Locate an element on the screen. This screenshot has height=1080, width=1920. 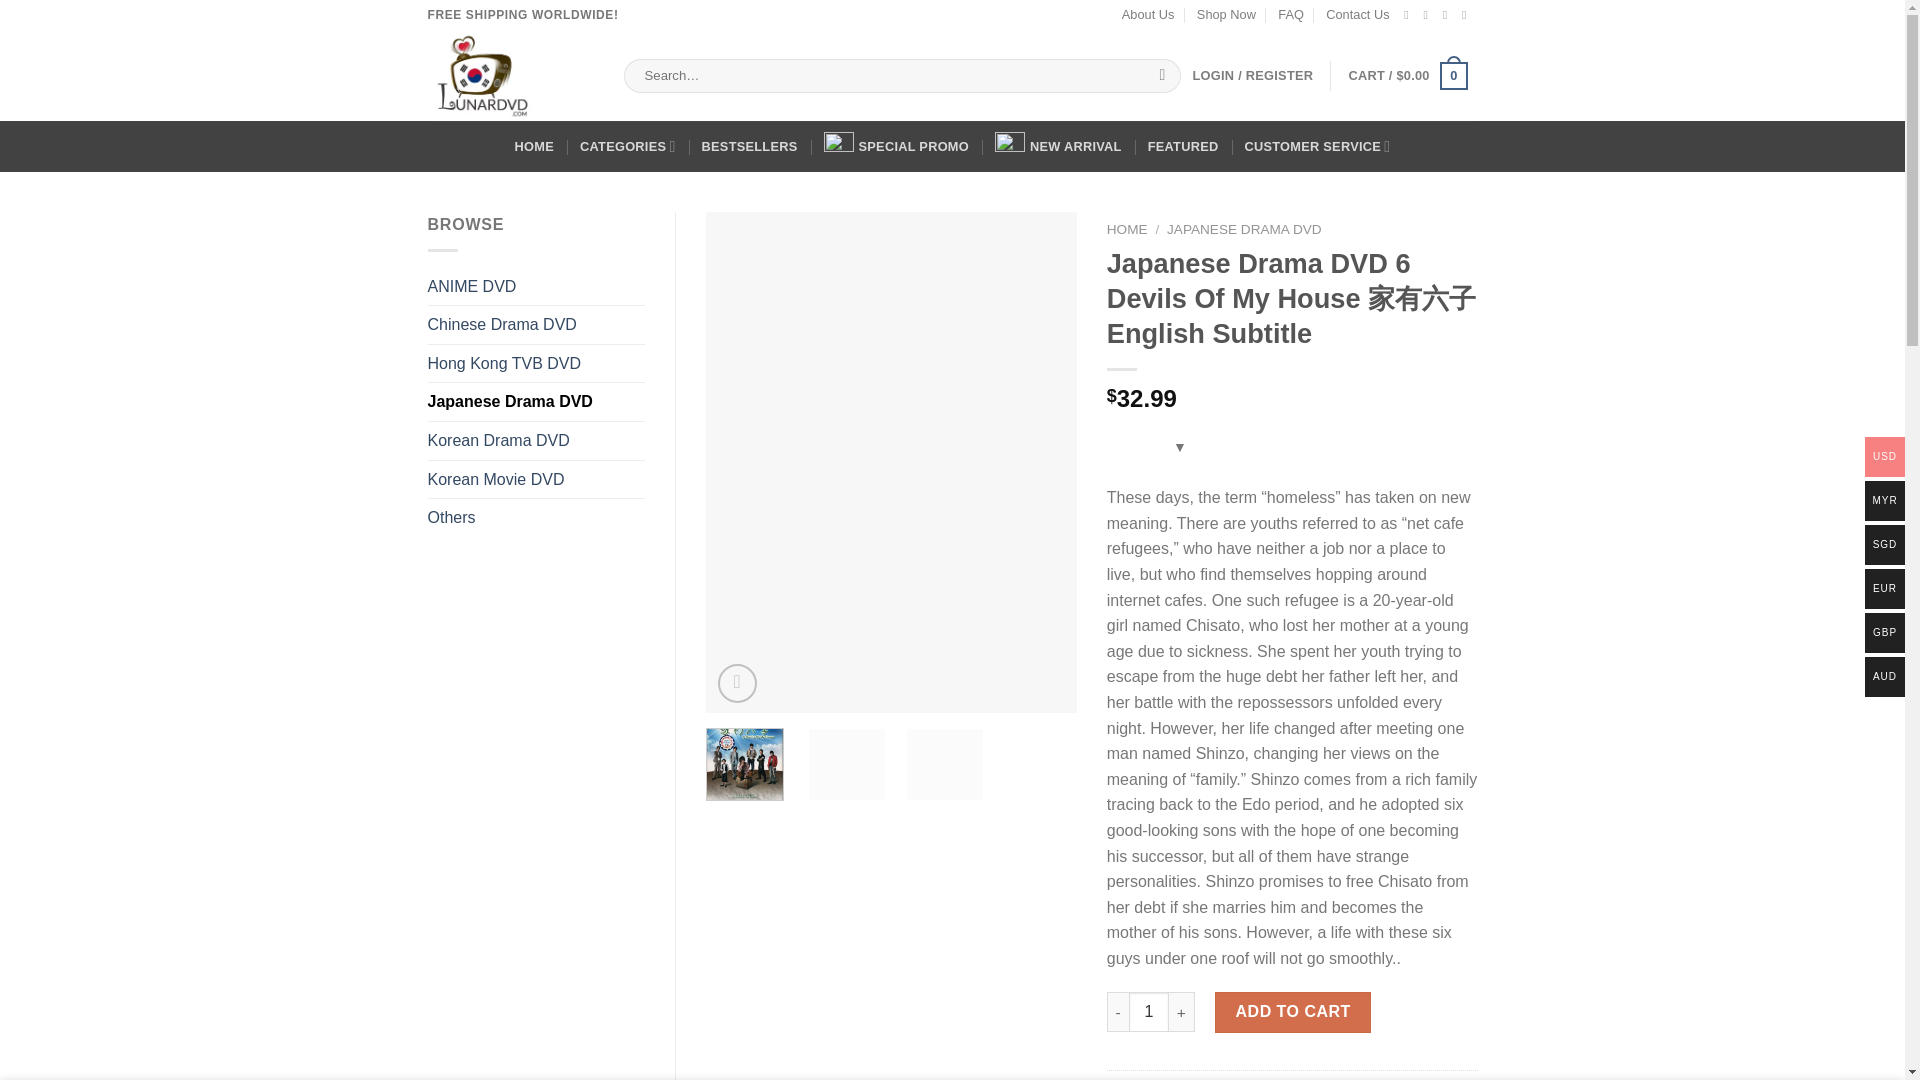
Contact Us is located at coordinates (1357, 15).